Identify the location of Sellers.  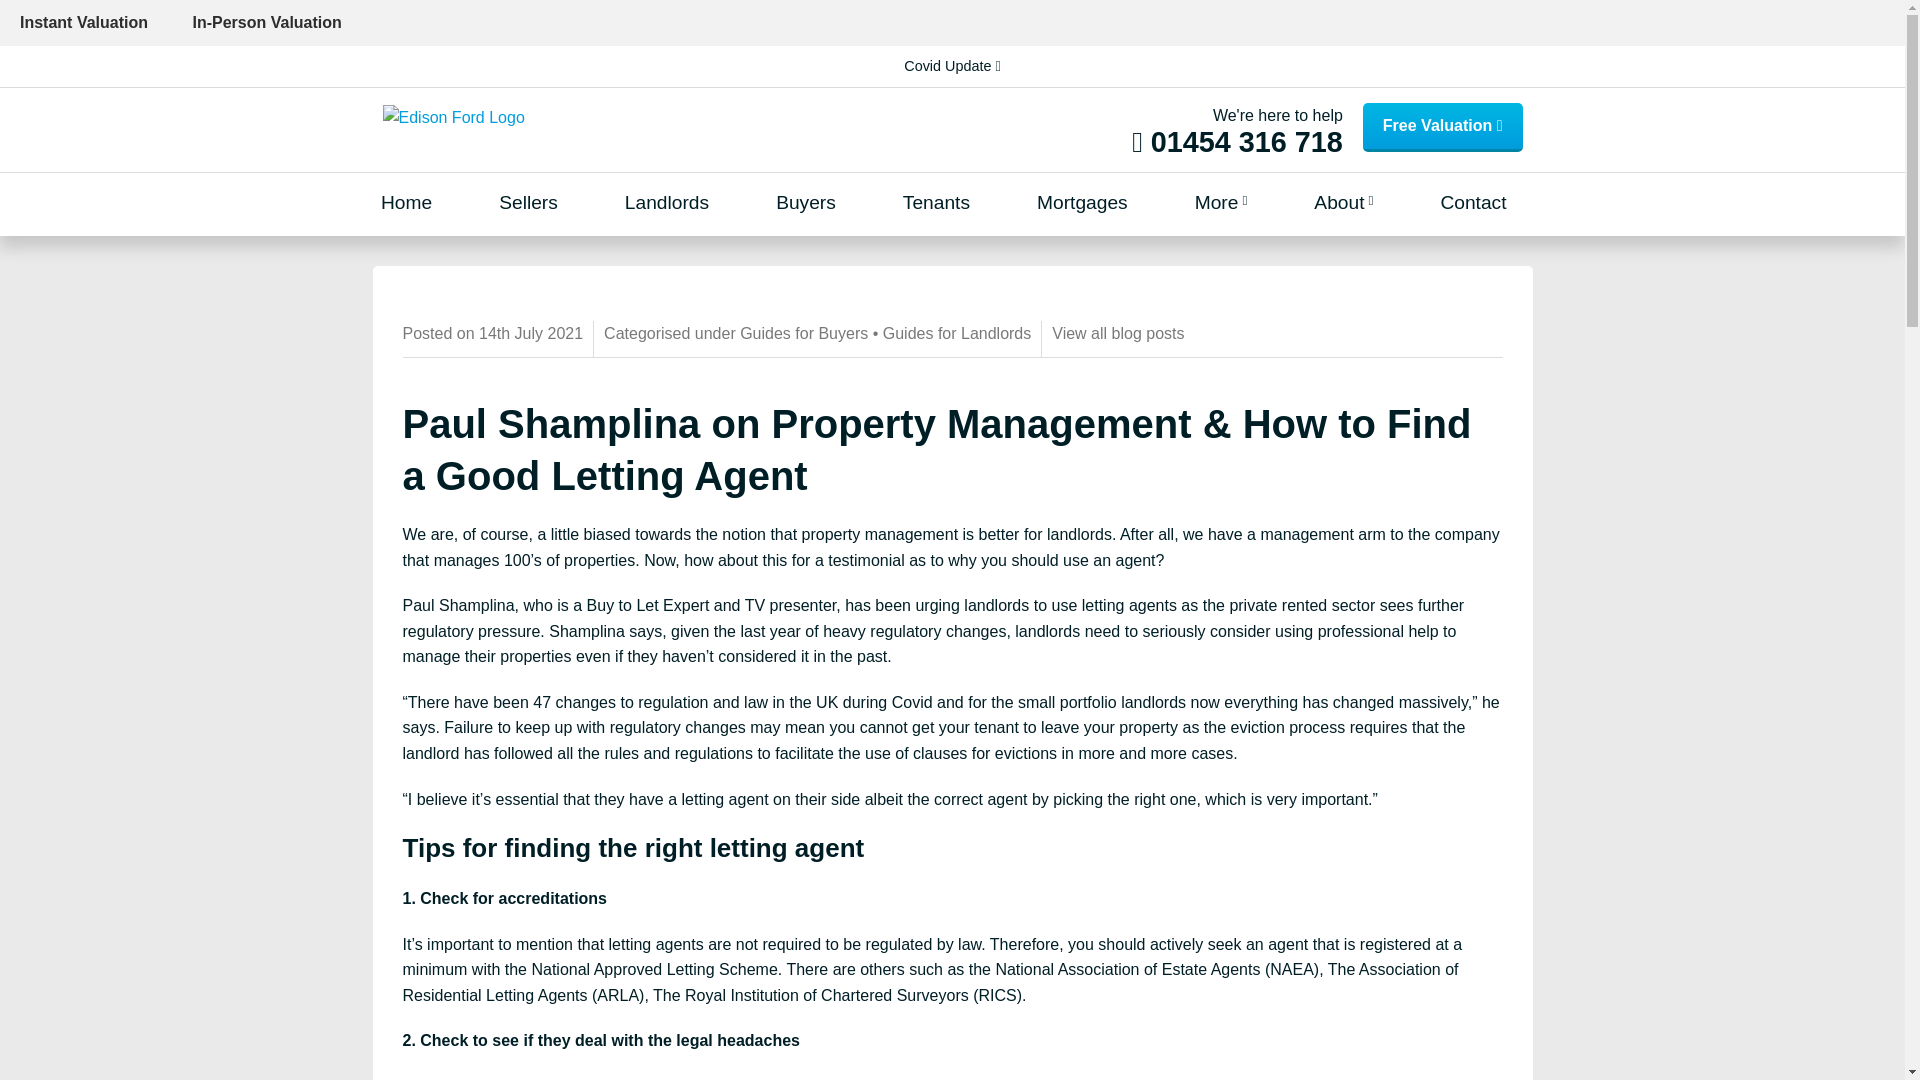
(528, 203).